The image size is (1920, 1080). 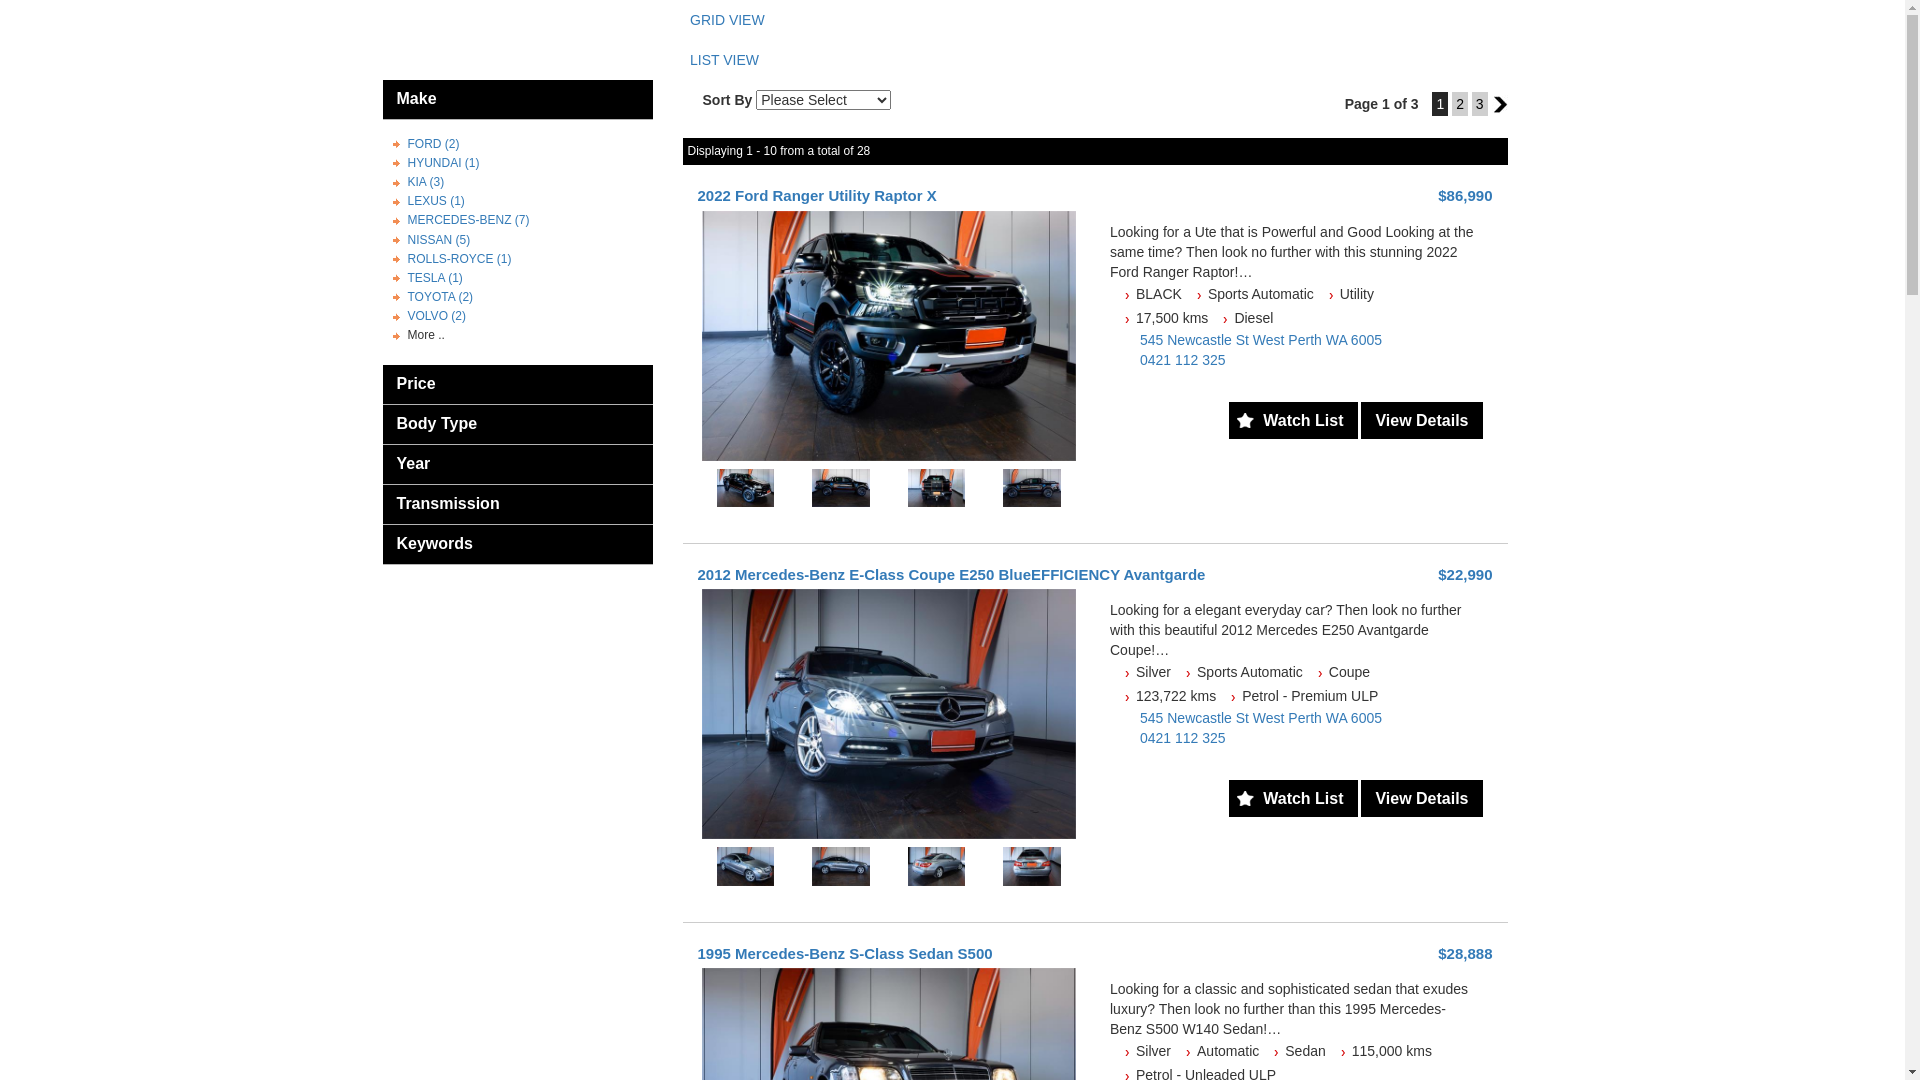 I want to click on 2022-Ford-Ranger, so click(x=745, y=488).